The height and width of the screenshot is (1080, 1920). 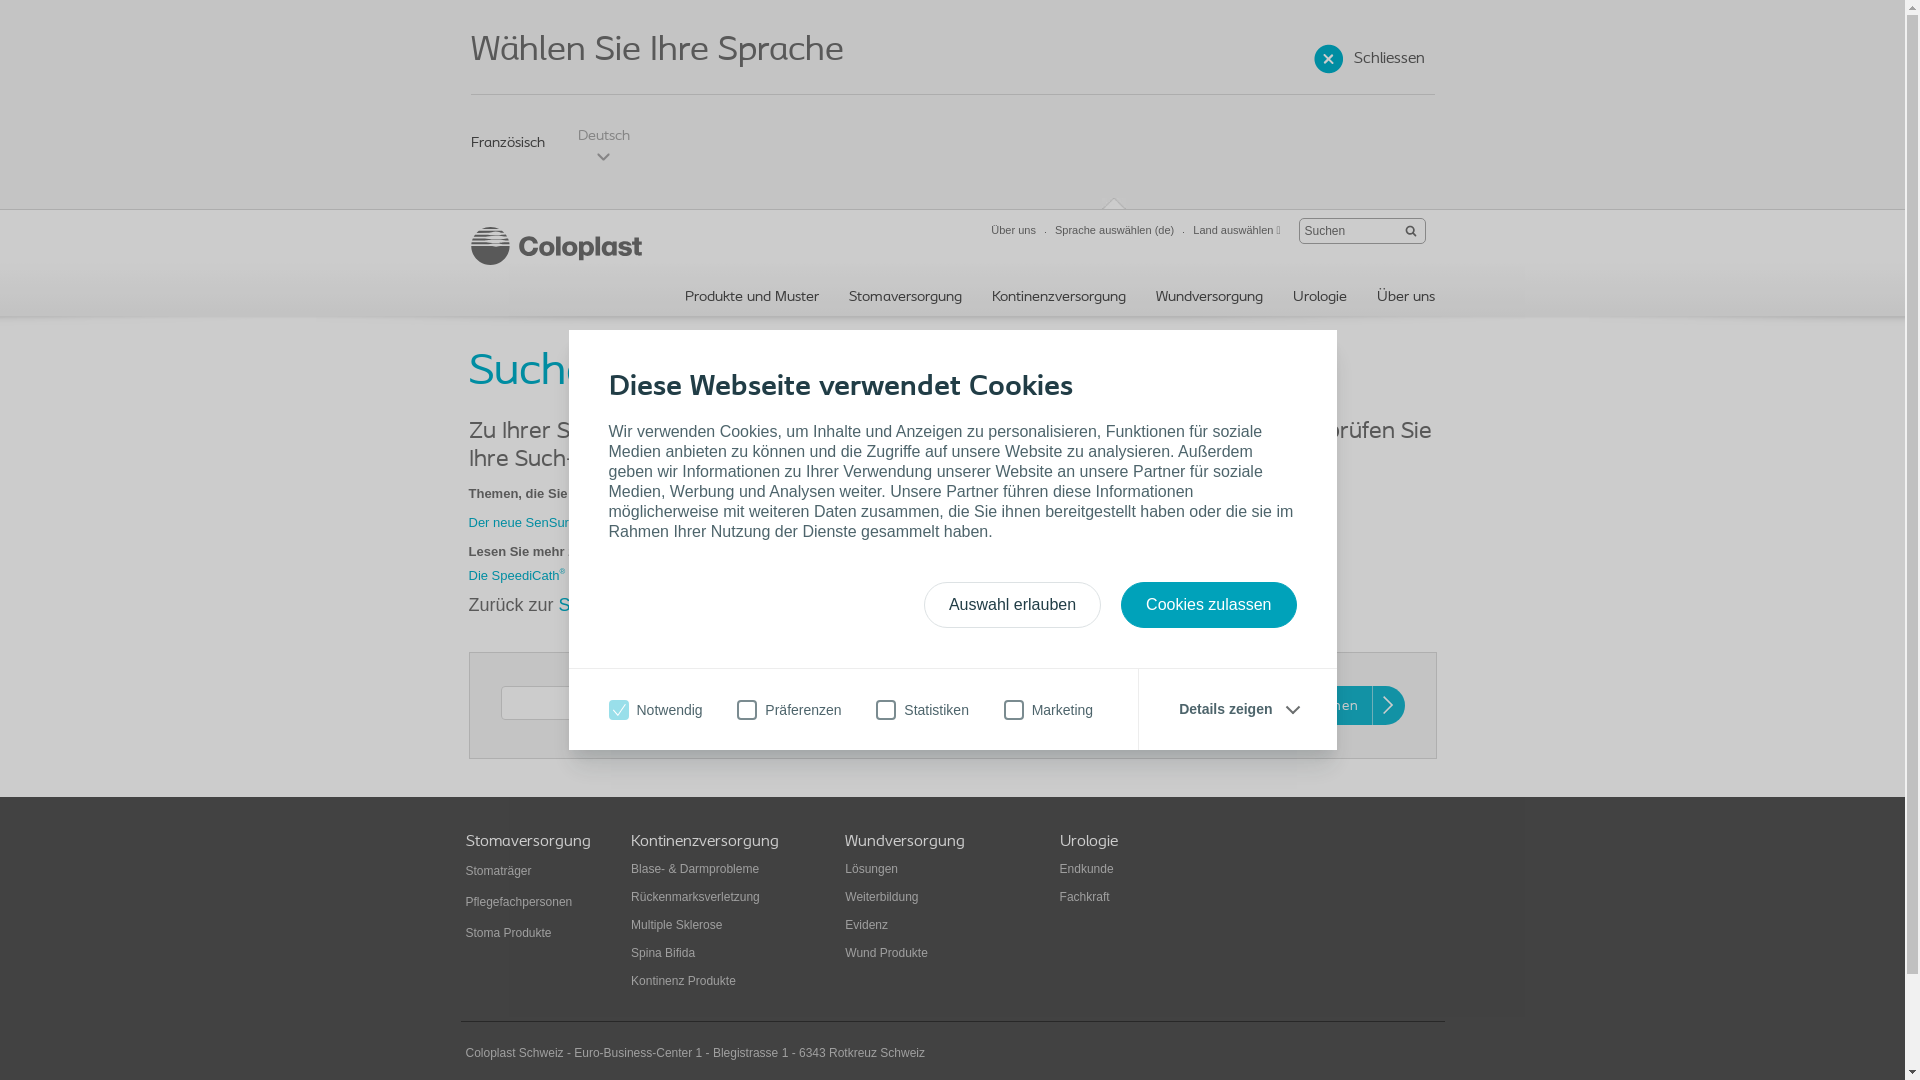 What do you see at coordinates (1208, 605) in the screenshot?
I see `Cookies zulassen` at bounding box center [1208, 605].